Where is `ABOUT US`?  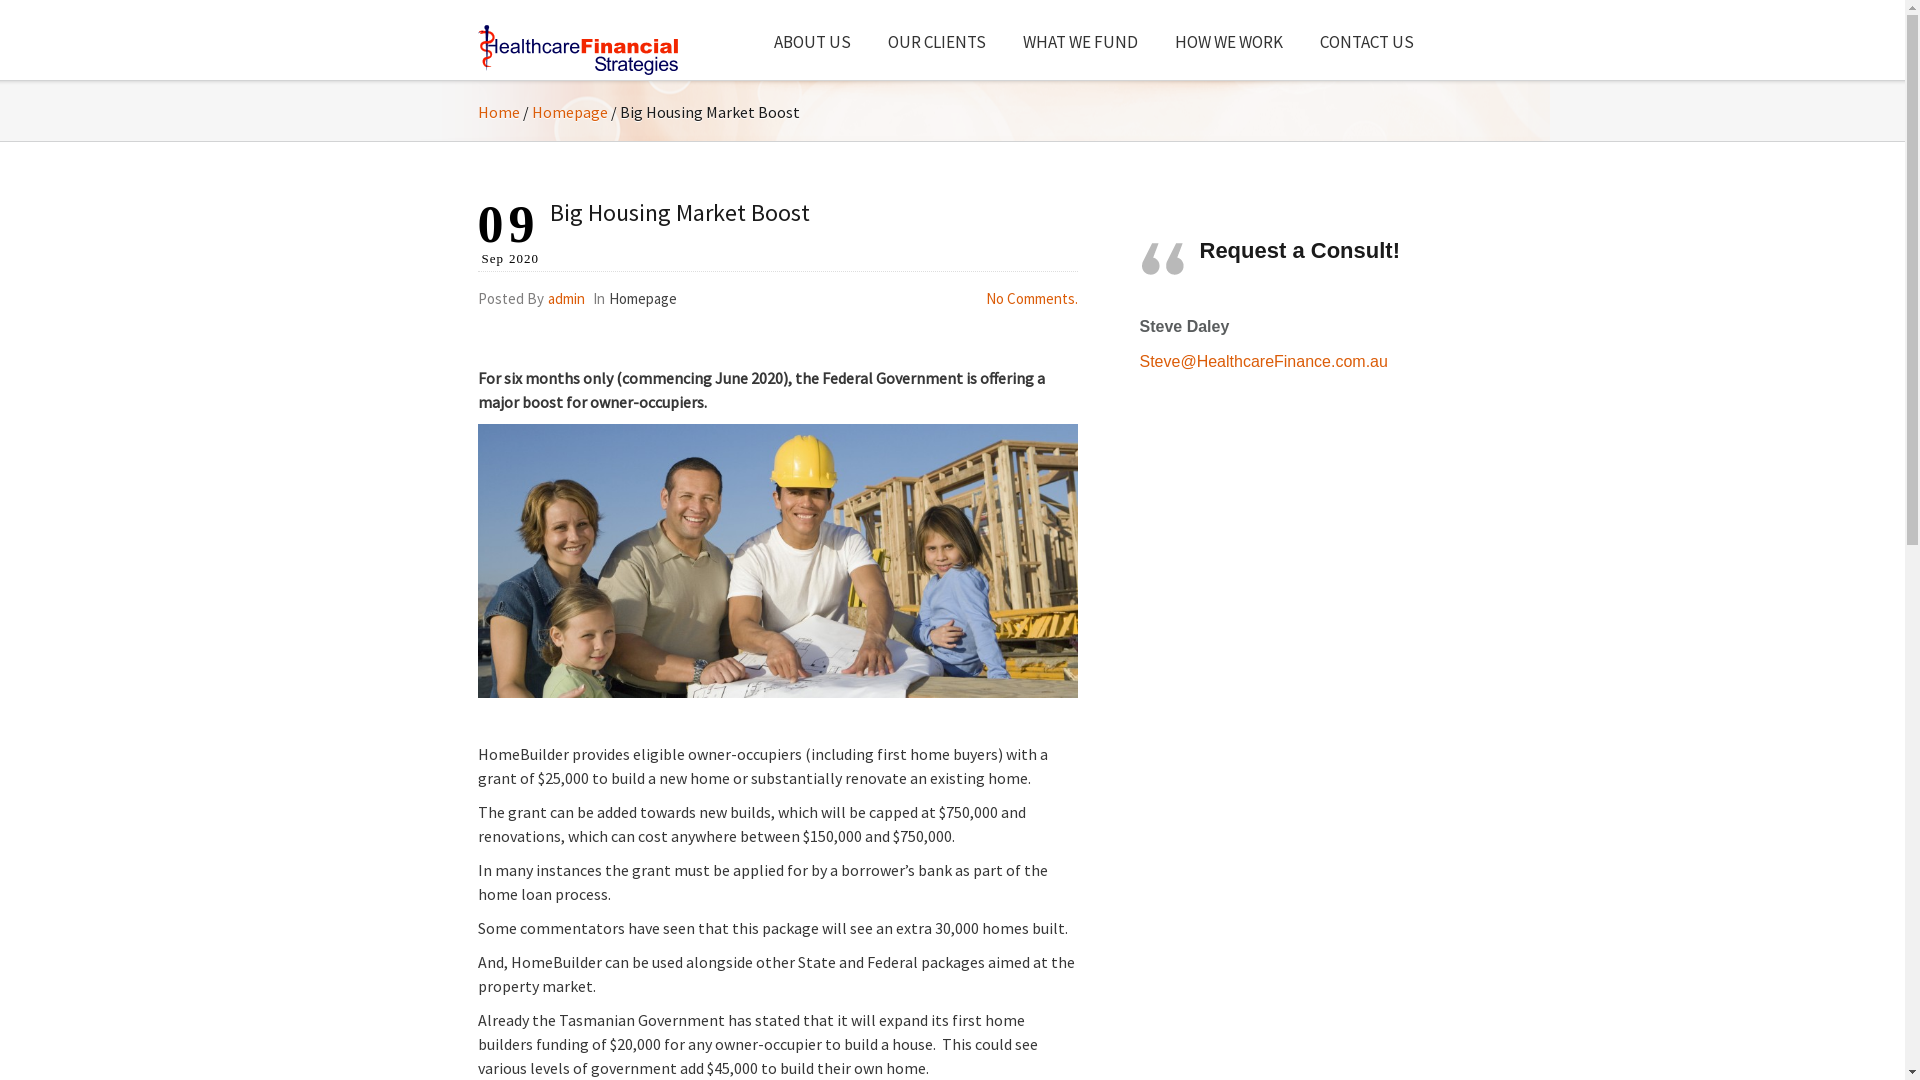 ABOUT US is located at coordinates (812, 38).